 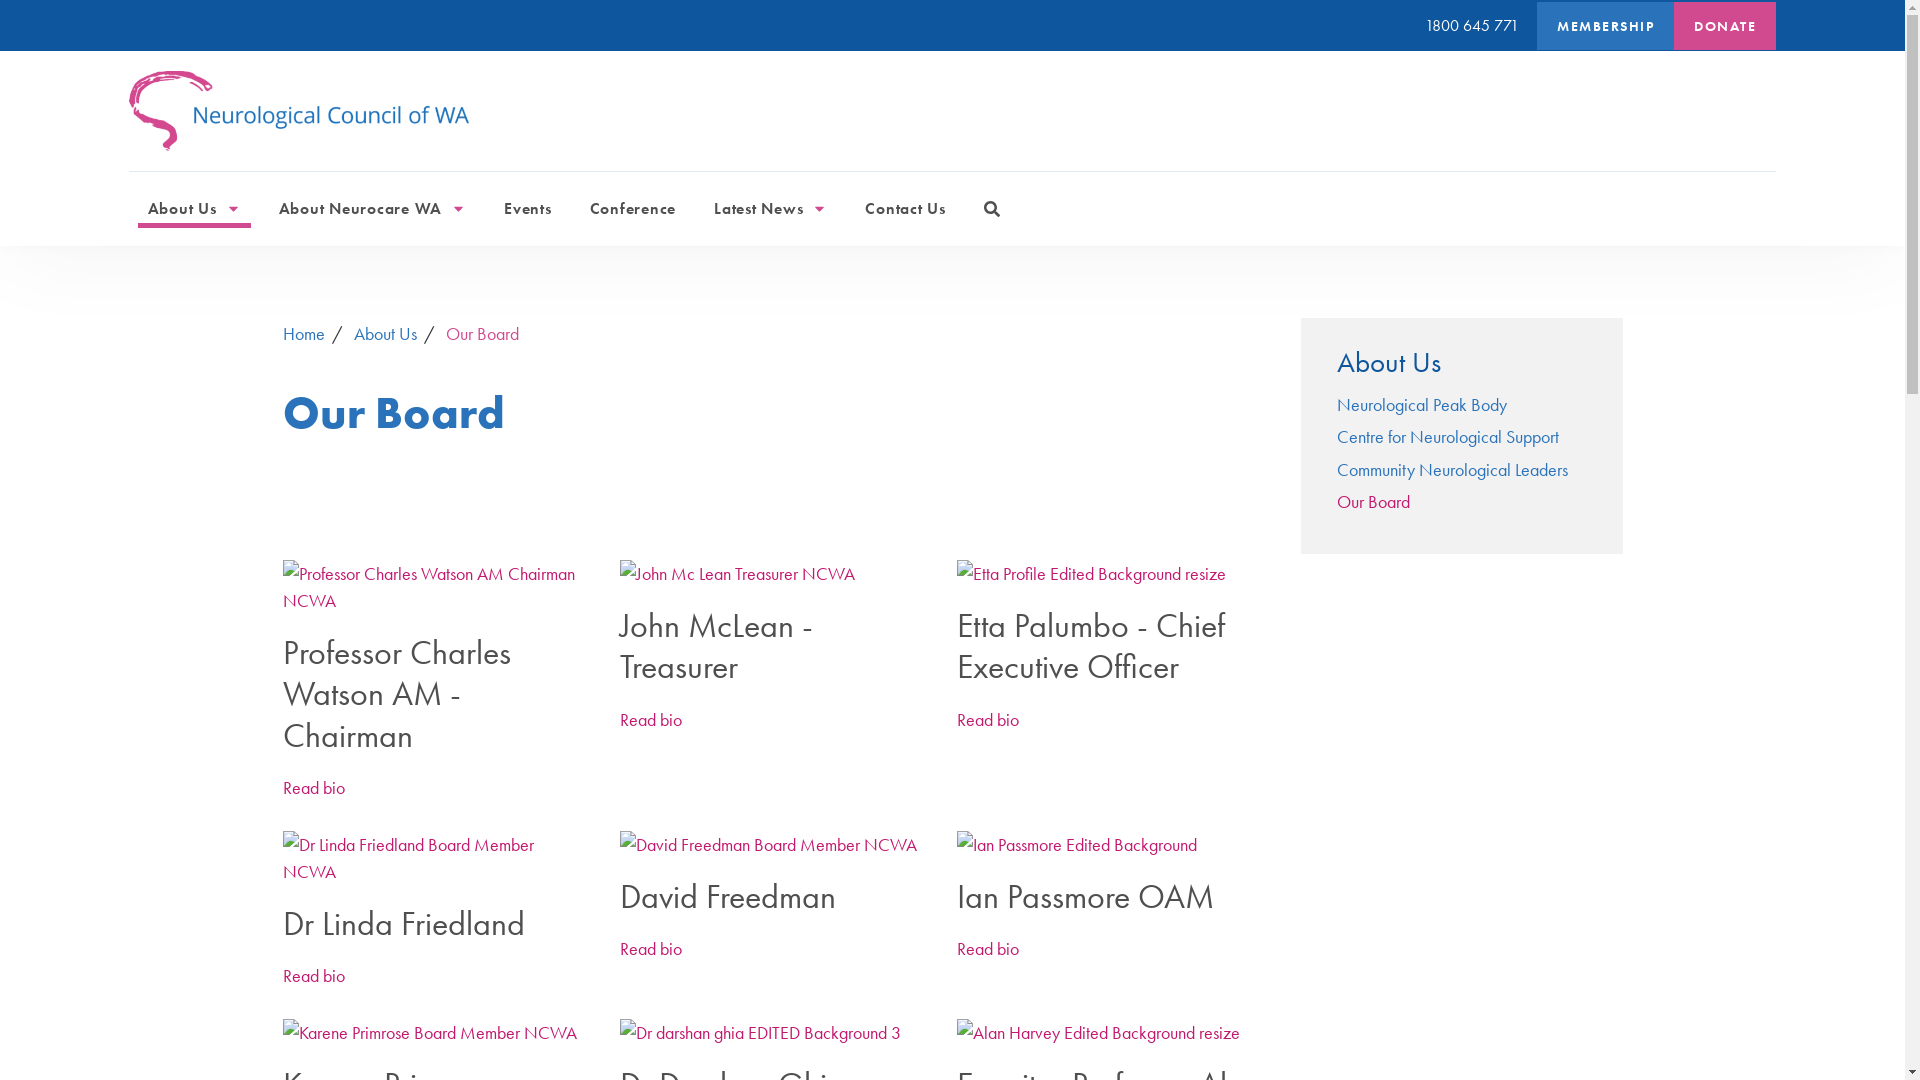 I want to click on MEMBERSHIP, so click(x=1606, y=26).